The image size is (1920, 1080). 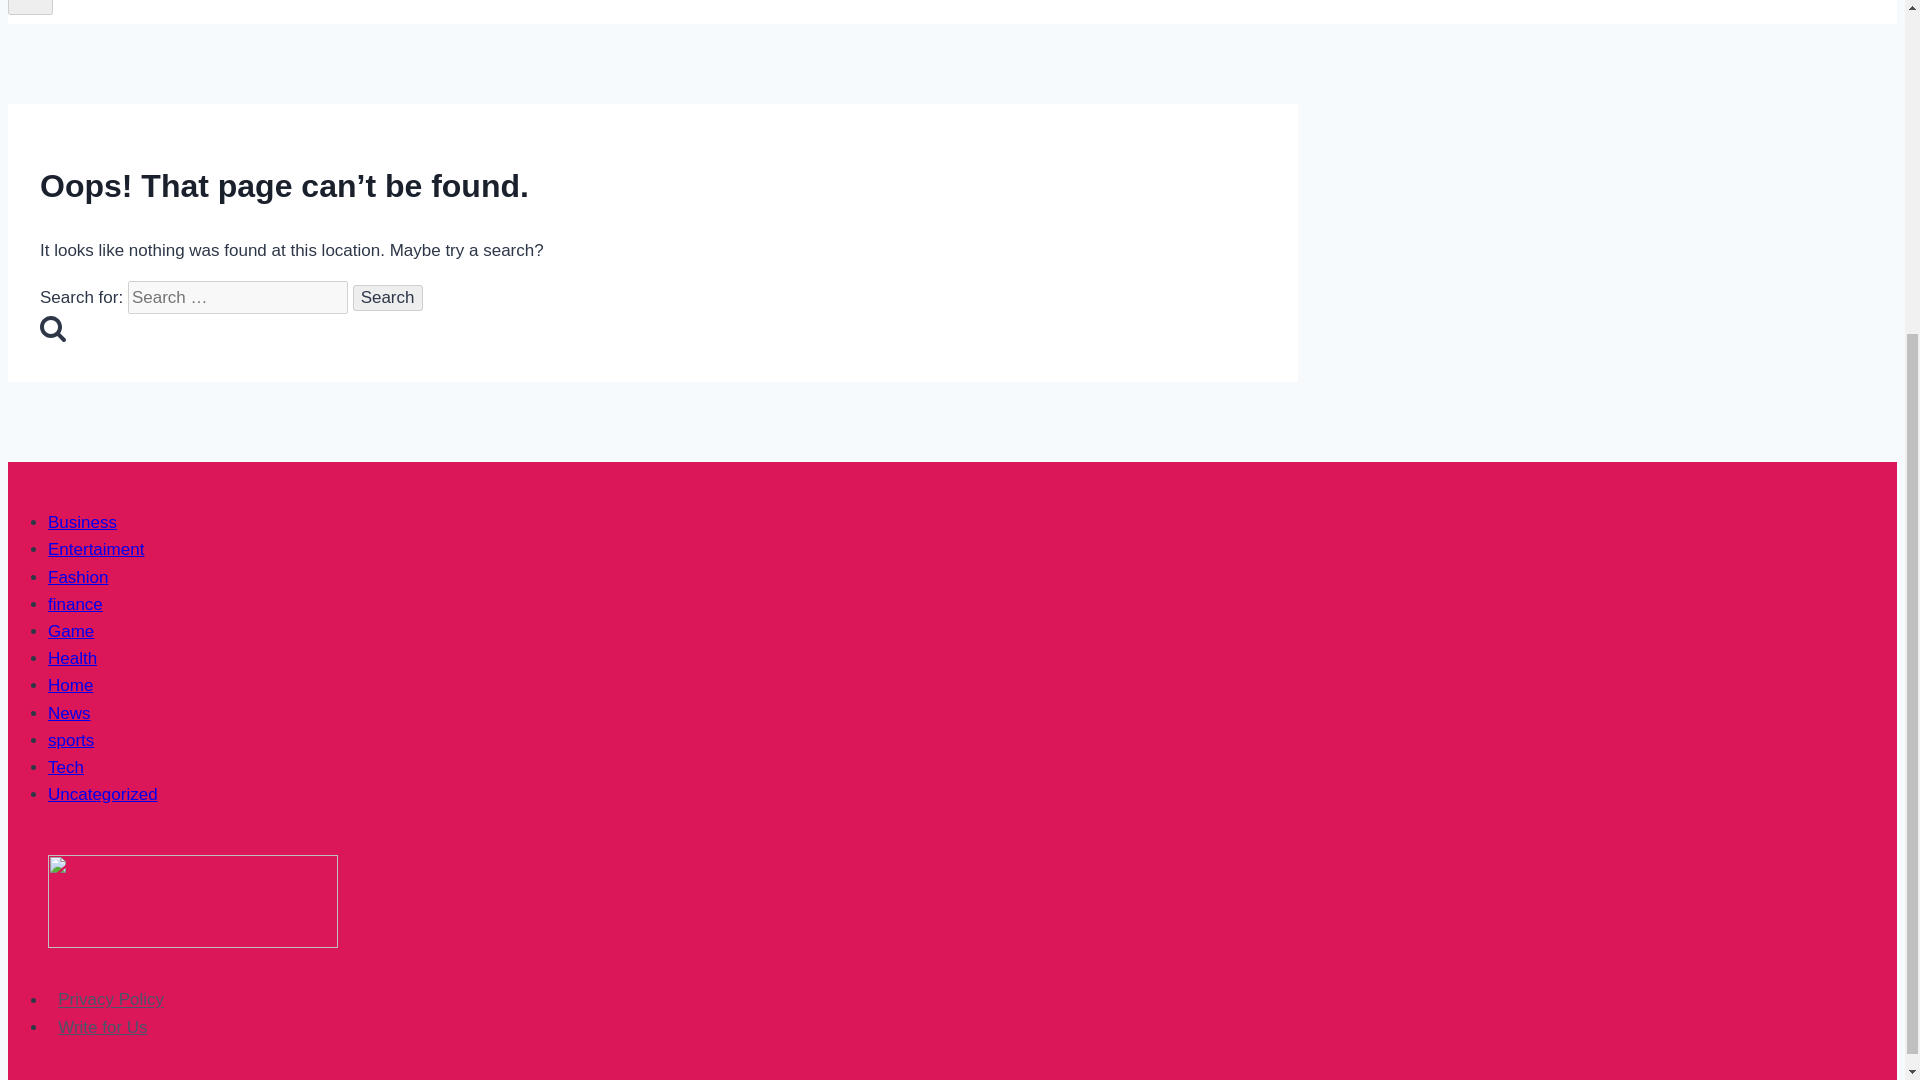 What do you see at coordinates (76, 604) in the screenshot?
I see `finance` at bounding box center [76, 604].